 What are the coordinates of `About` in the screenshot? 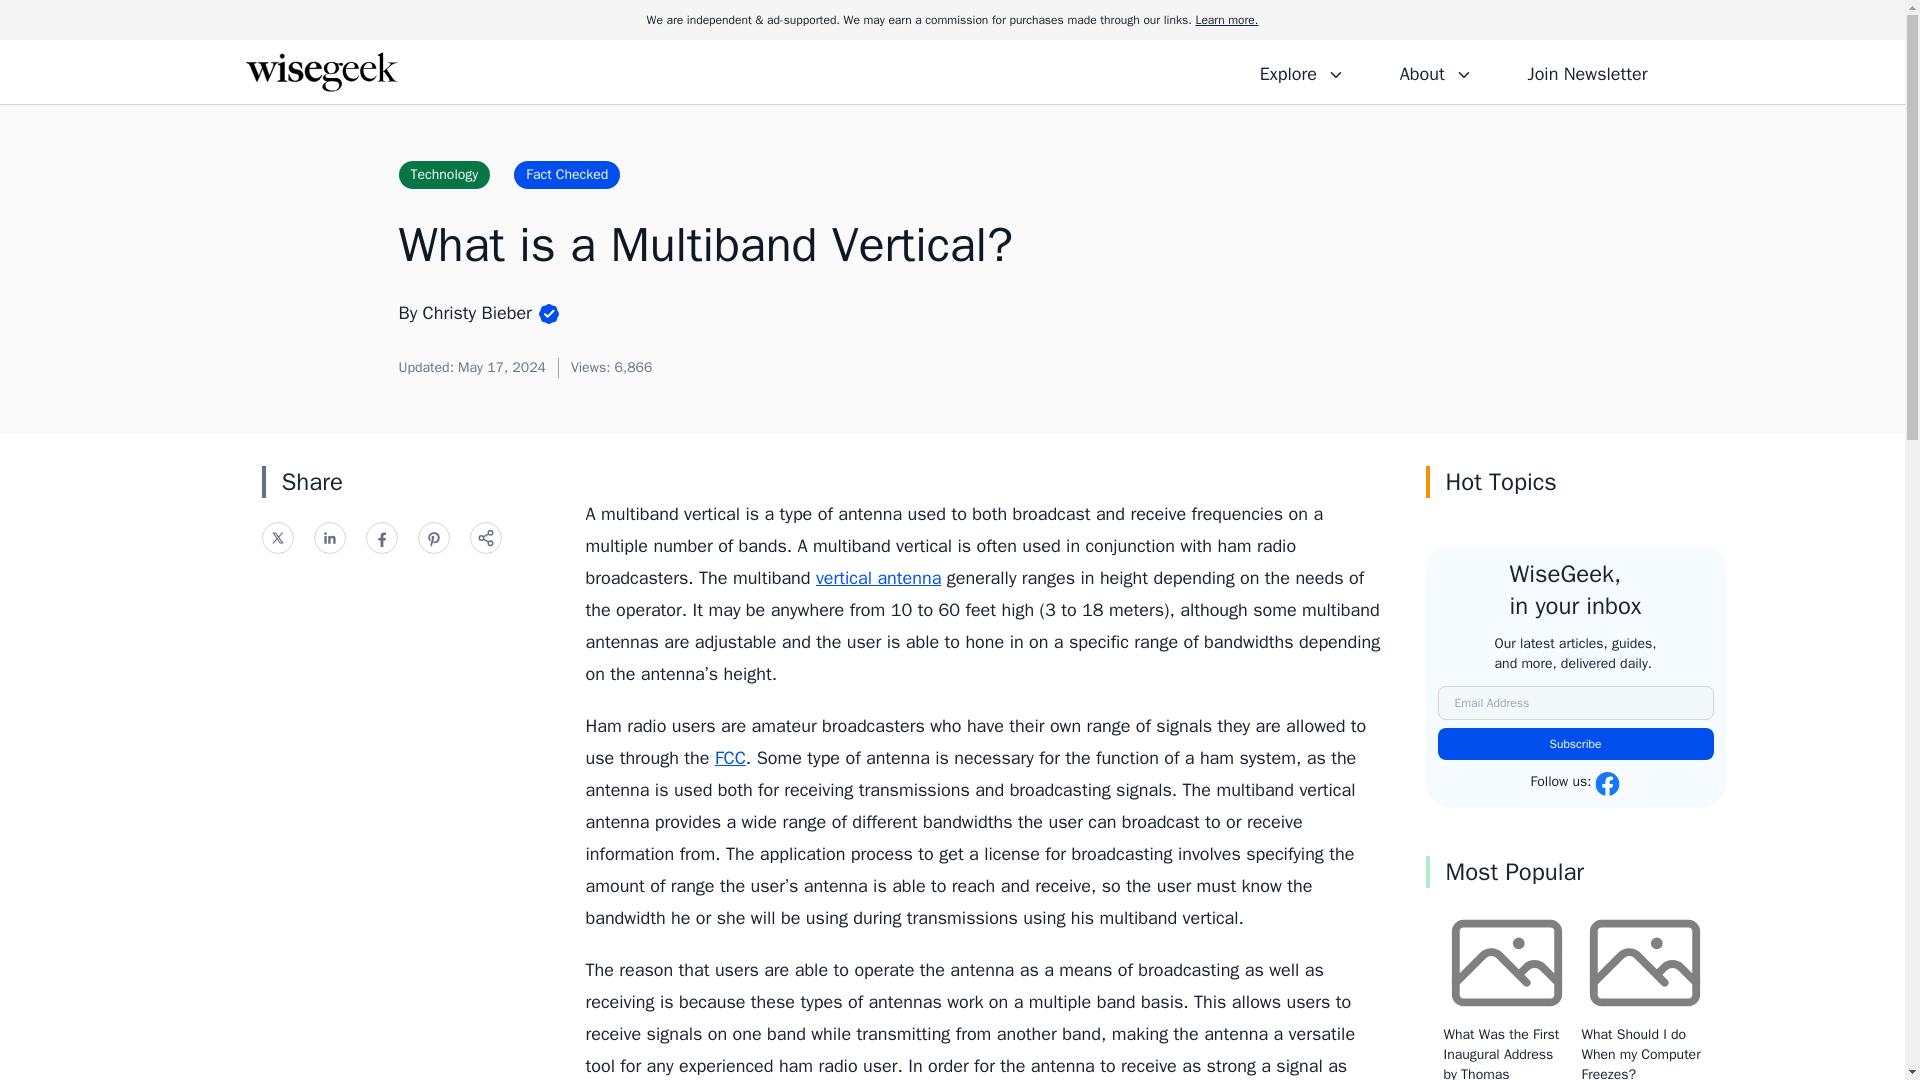 It's located at (1435, 71).